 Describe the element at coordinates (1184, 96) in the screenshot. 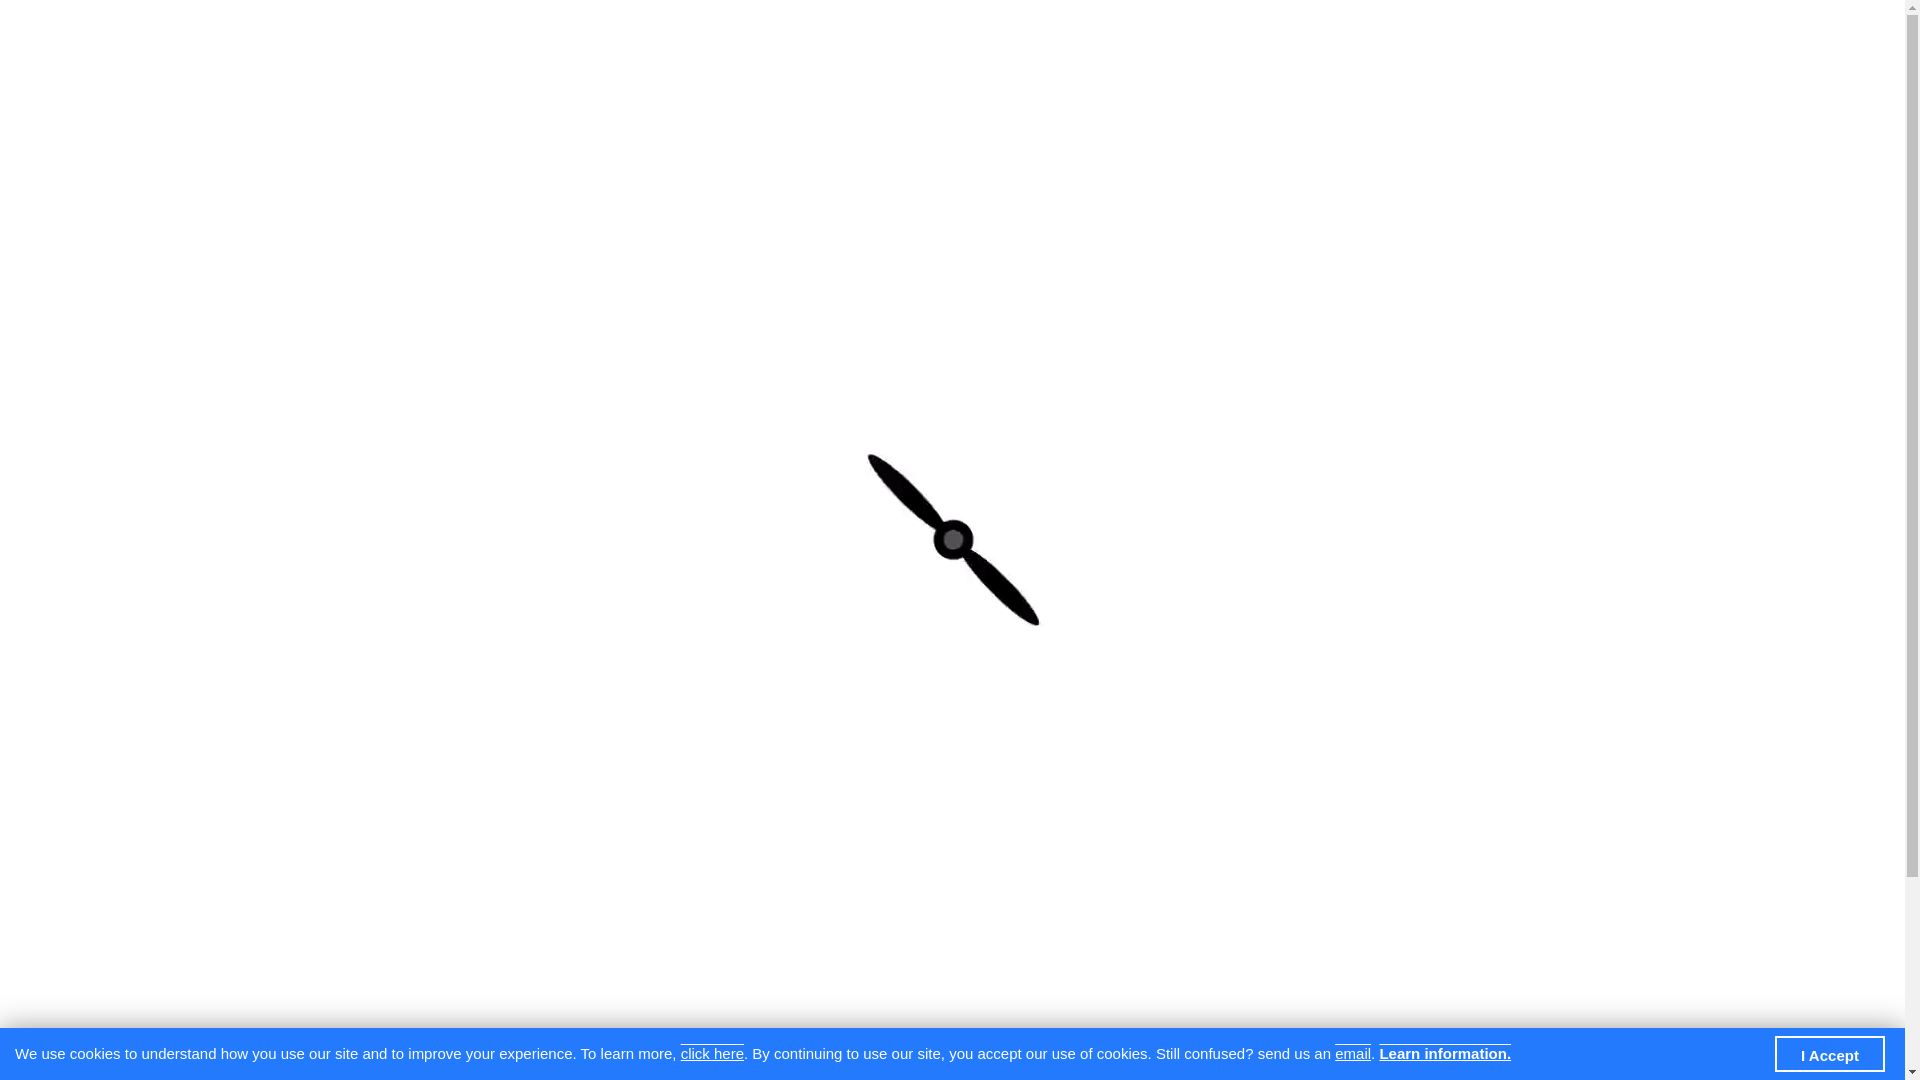

I see `THE HANGAR` at that location.